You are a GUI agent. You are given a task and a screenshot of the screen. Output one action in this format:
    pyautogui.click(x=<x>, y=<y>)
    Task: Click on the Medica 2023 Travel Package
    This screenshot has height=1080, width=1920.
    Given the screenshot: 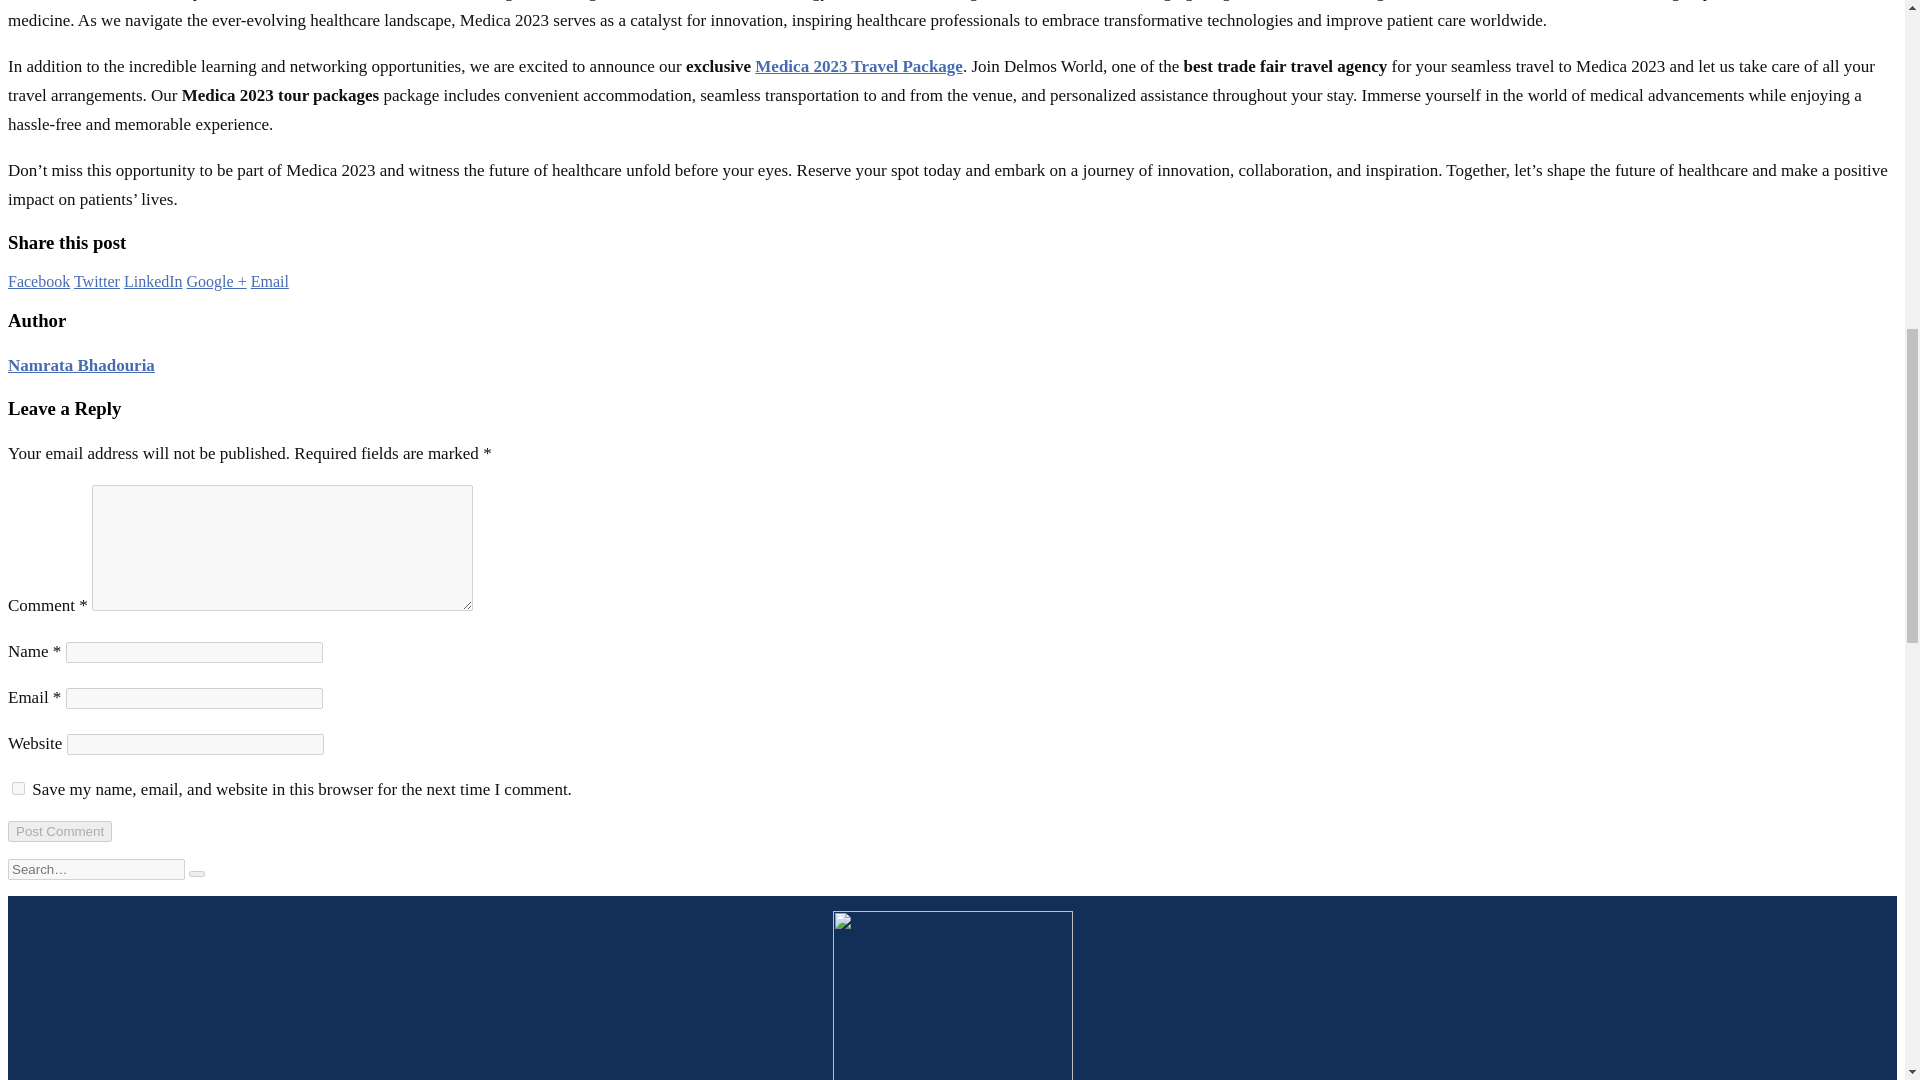 What is the action you would take?
    pyautogui.click(x=858, y=66)
    